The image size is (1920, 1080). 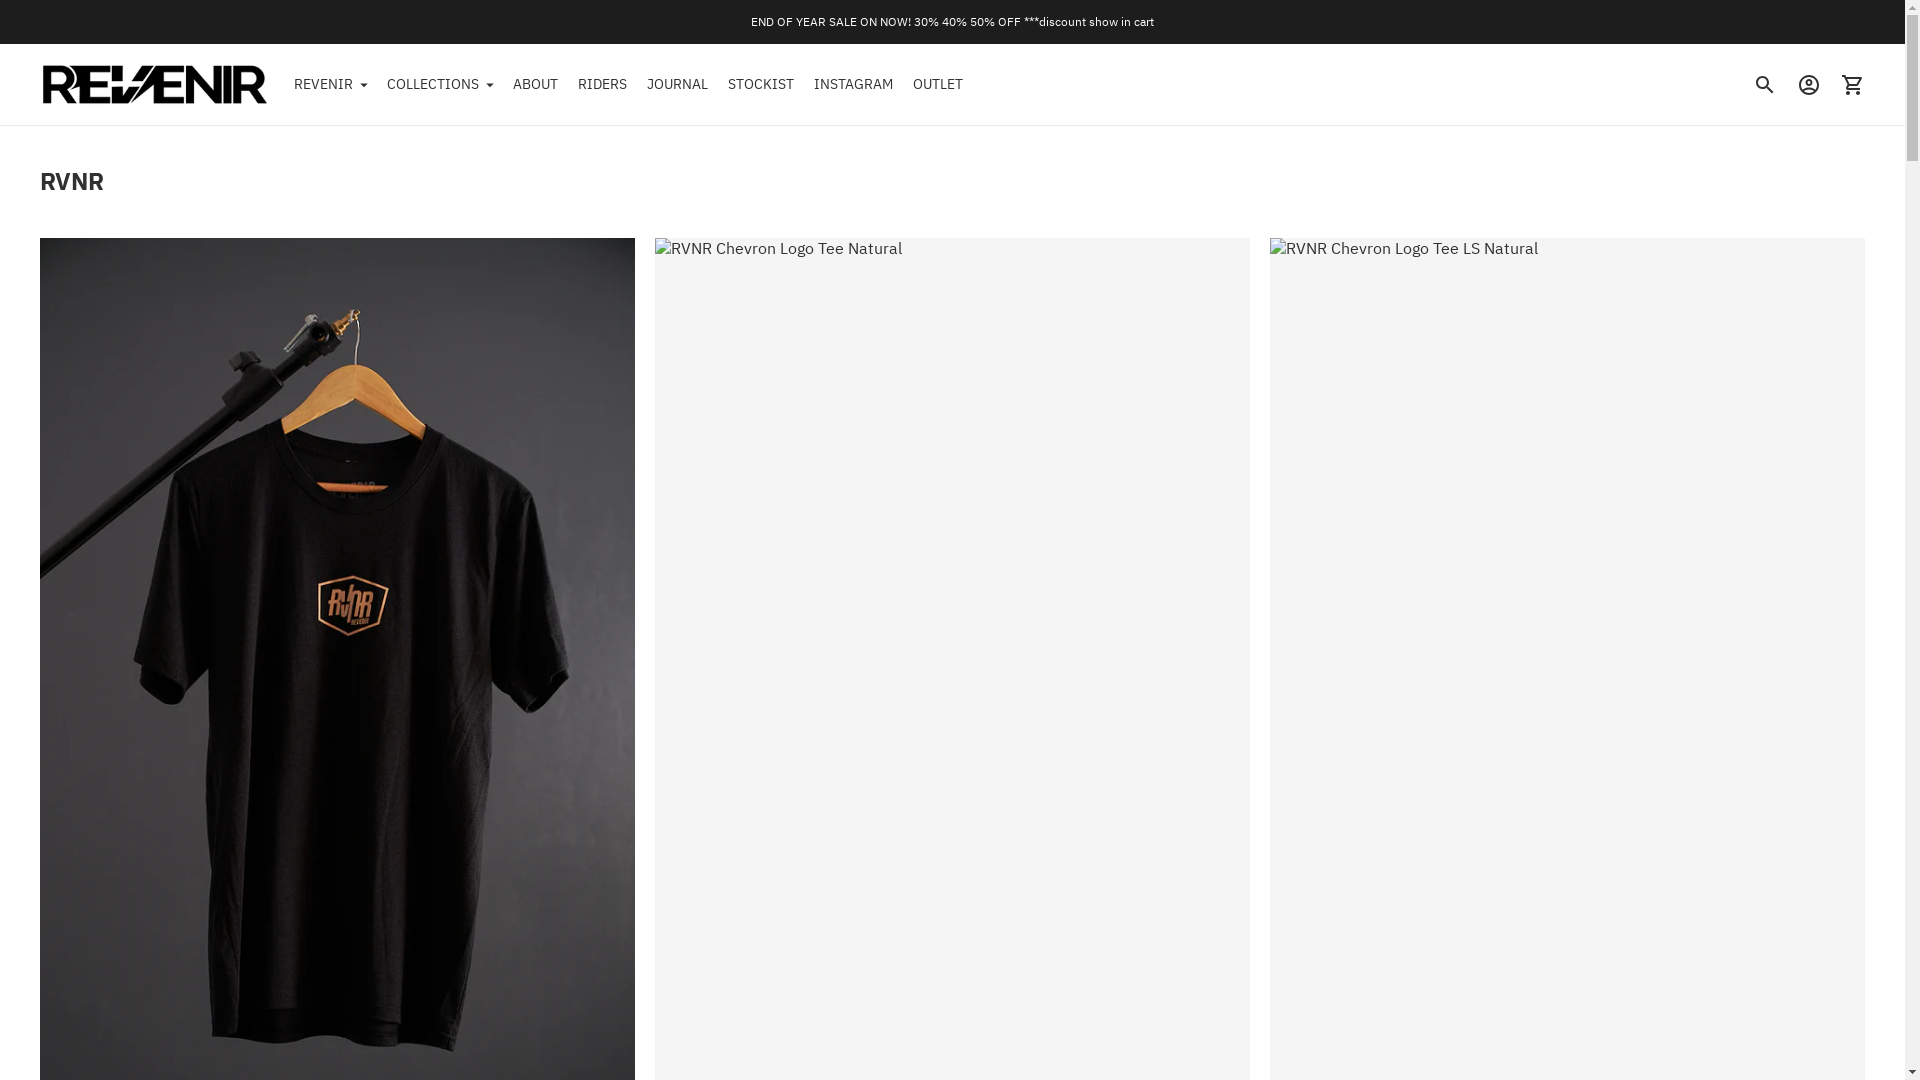 What do you see at coordinates (678, 85) in the screenshot?
I see `JOURNAL` at bounding box center [678, 85].